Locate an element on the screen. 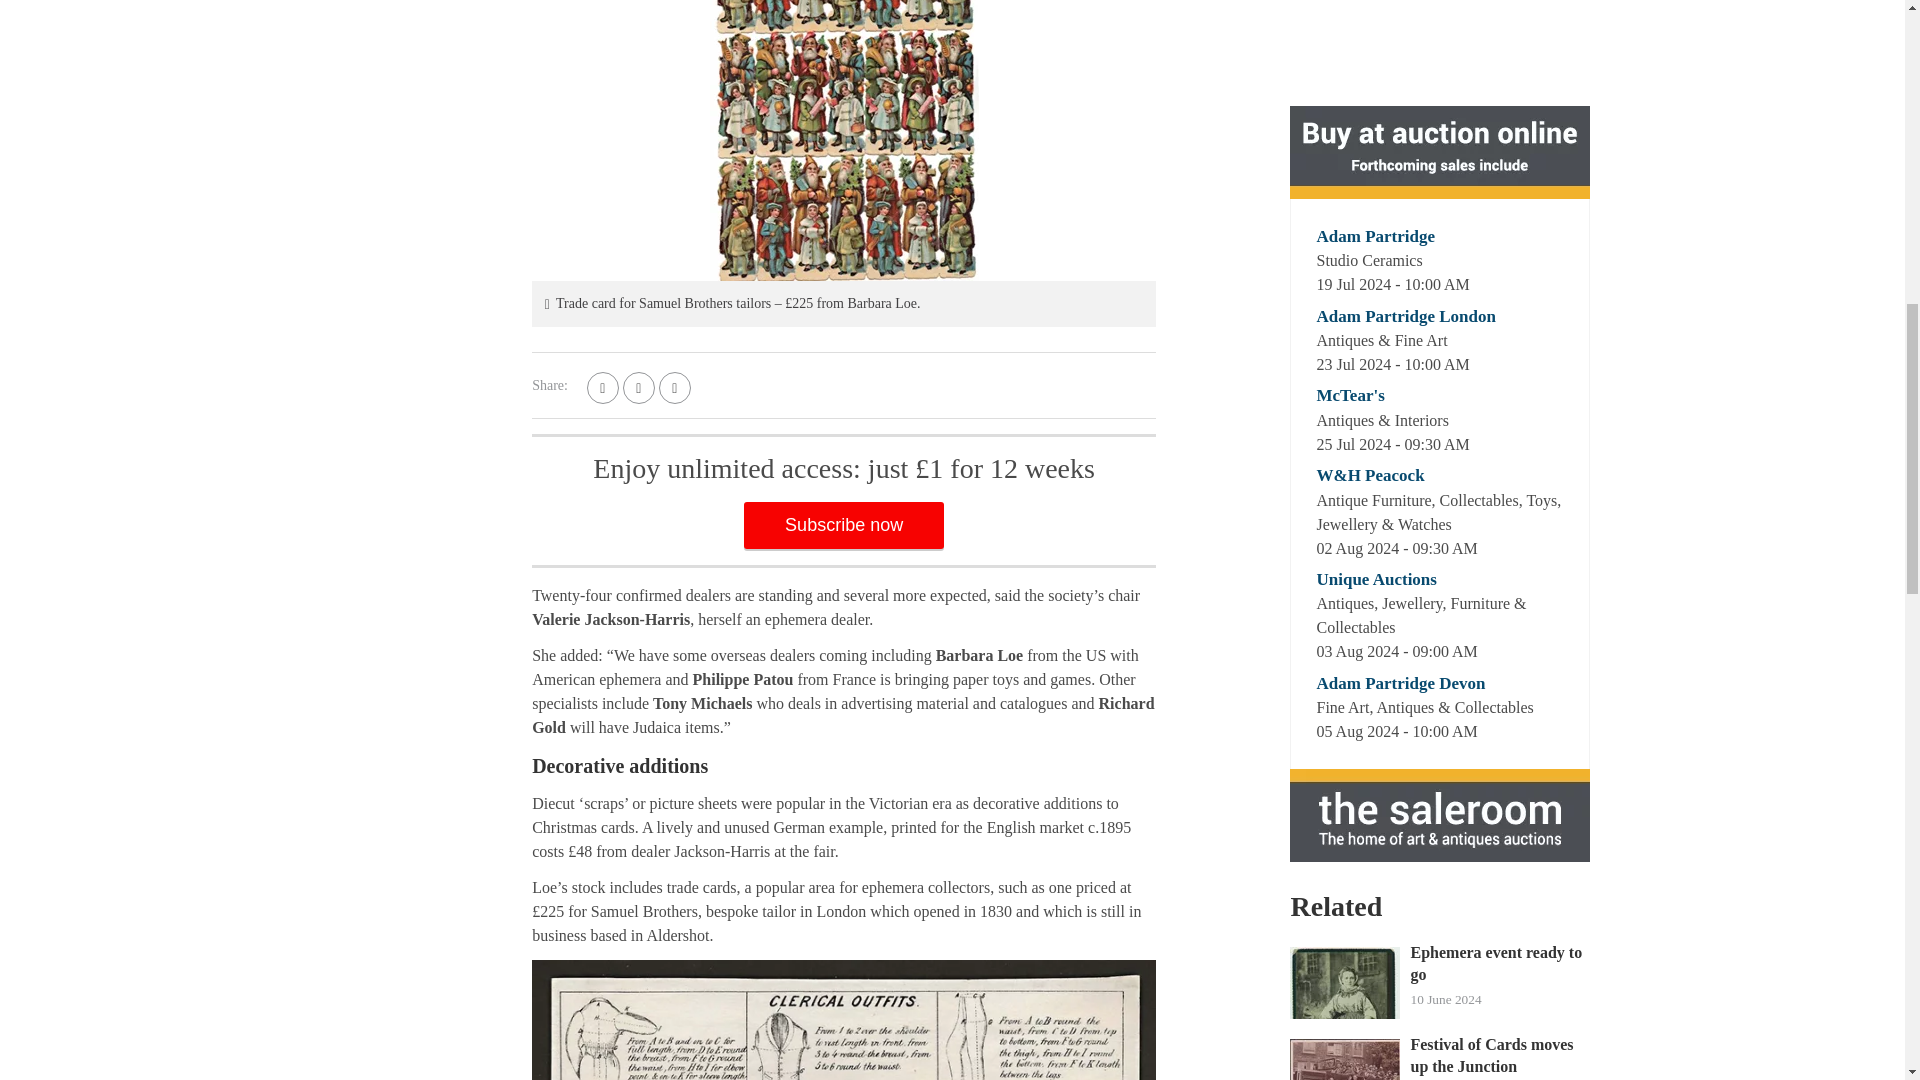 The width and height of the screenshot is (1920, 1080). the saleroom is located at coordinates (1440, 152).